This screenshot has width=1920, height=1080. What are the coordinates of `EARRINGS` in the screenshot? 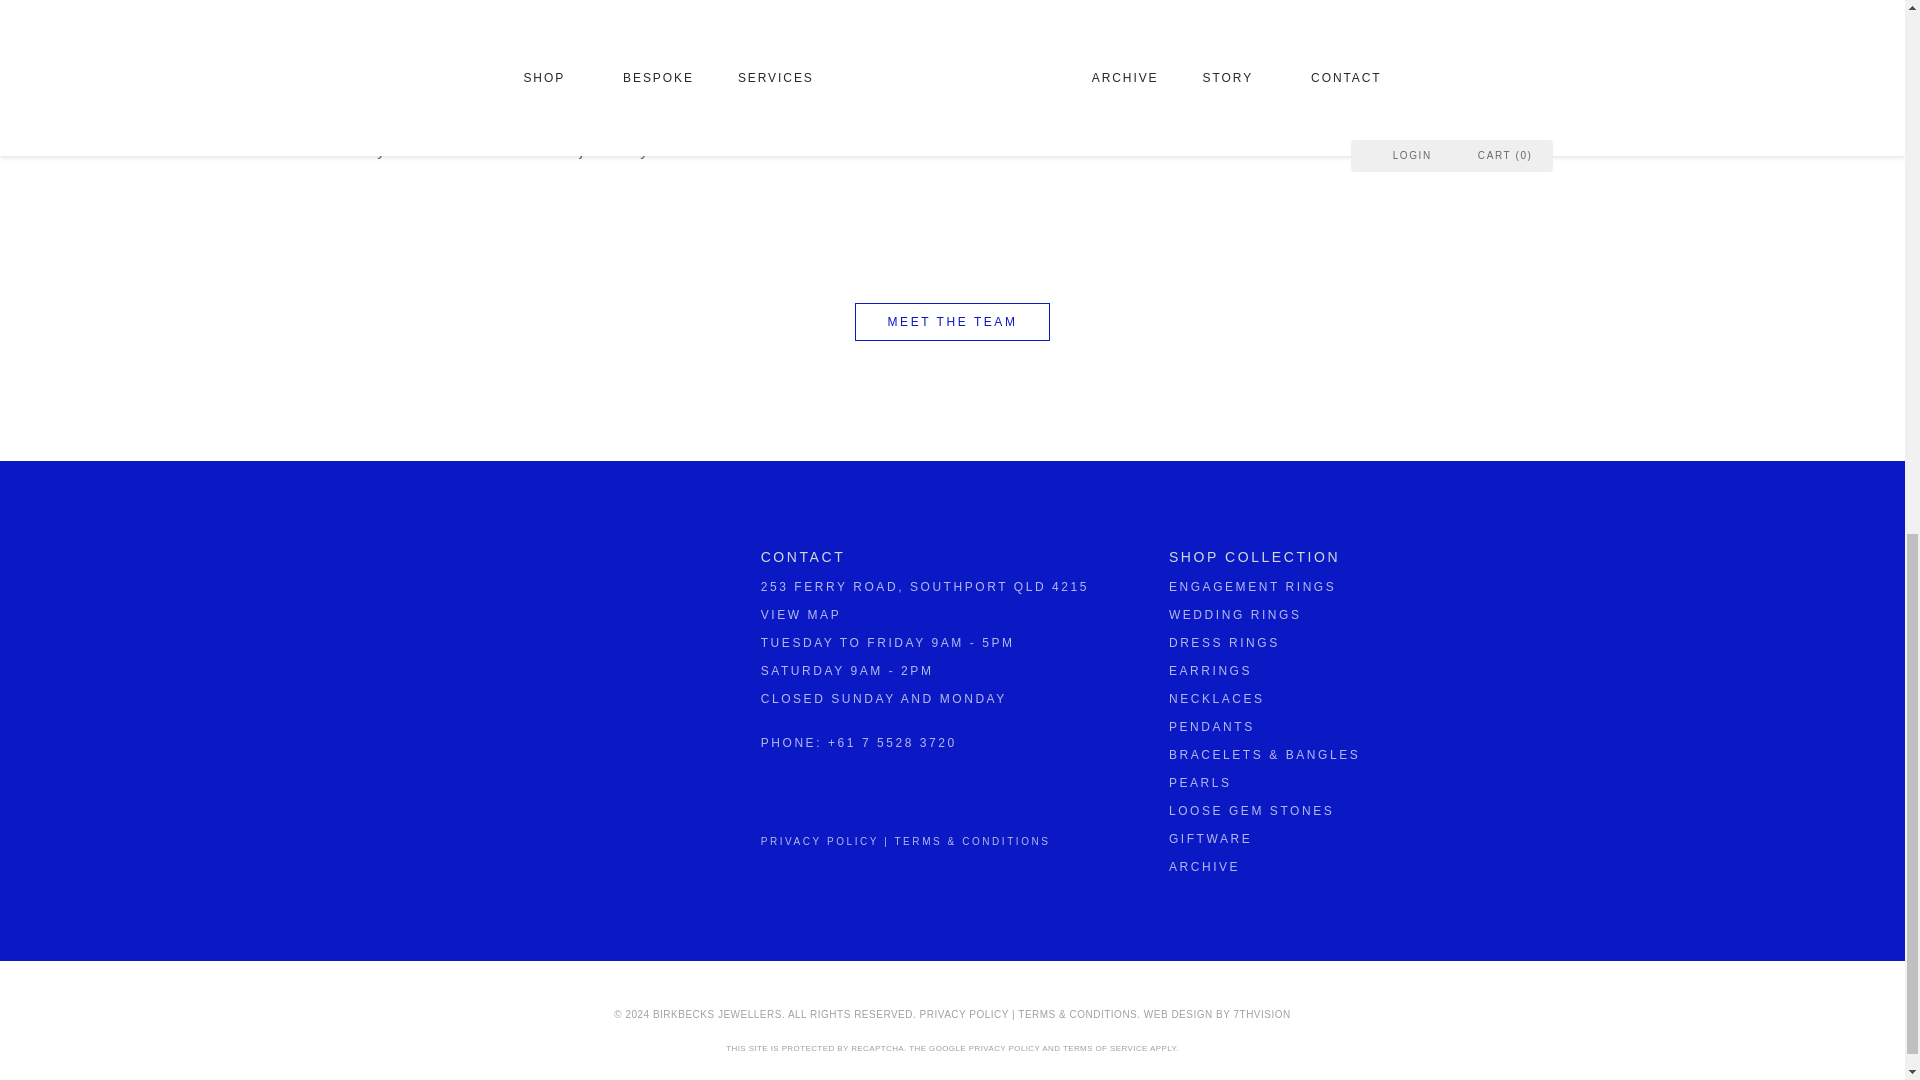 It's located at (1210, 671).